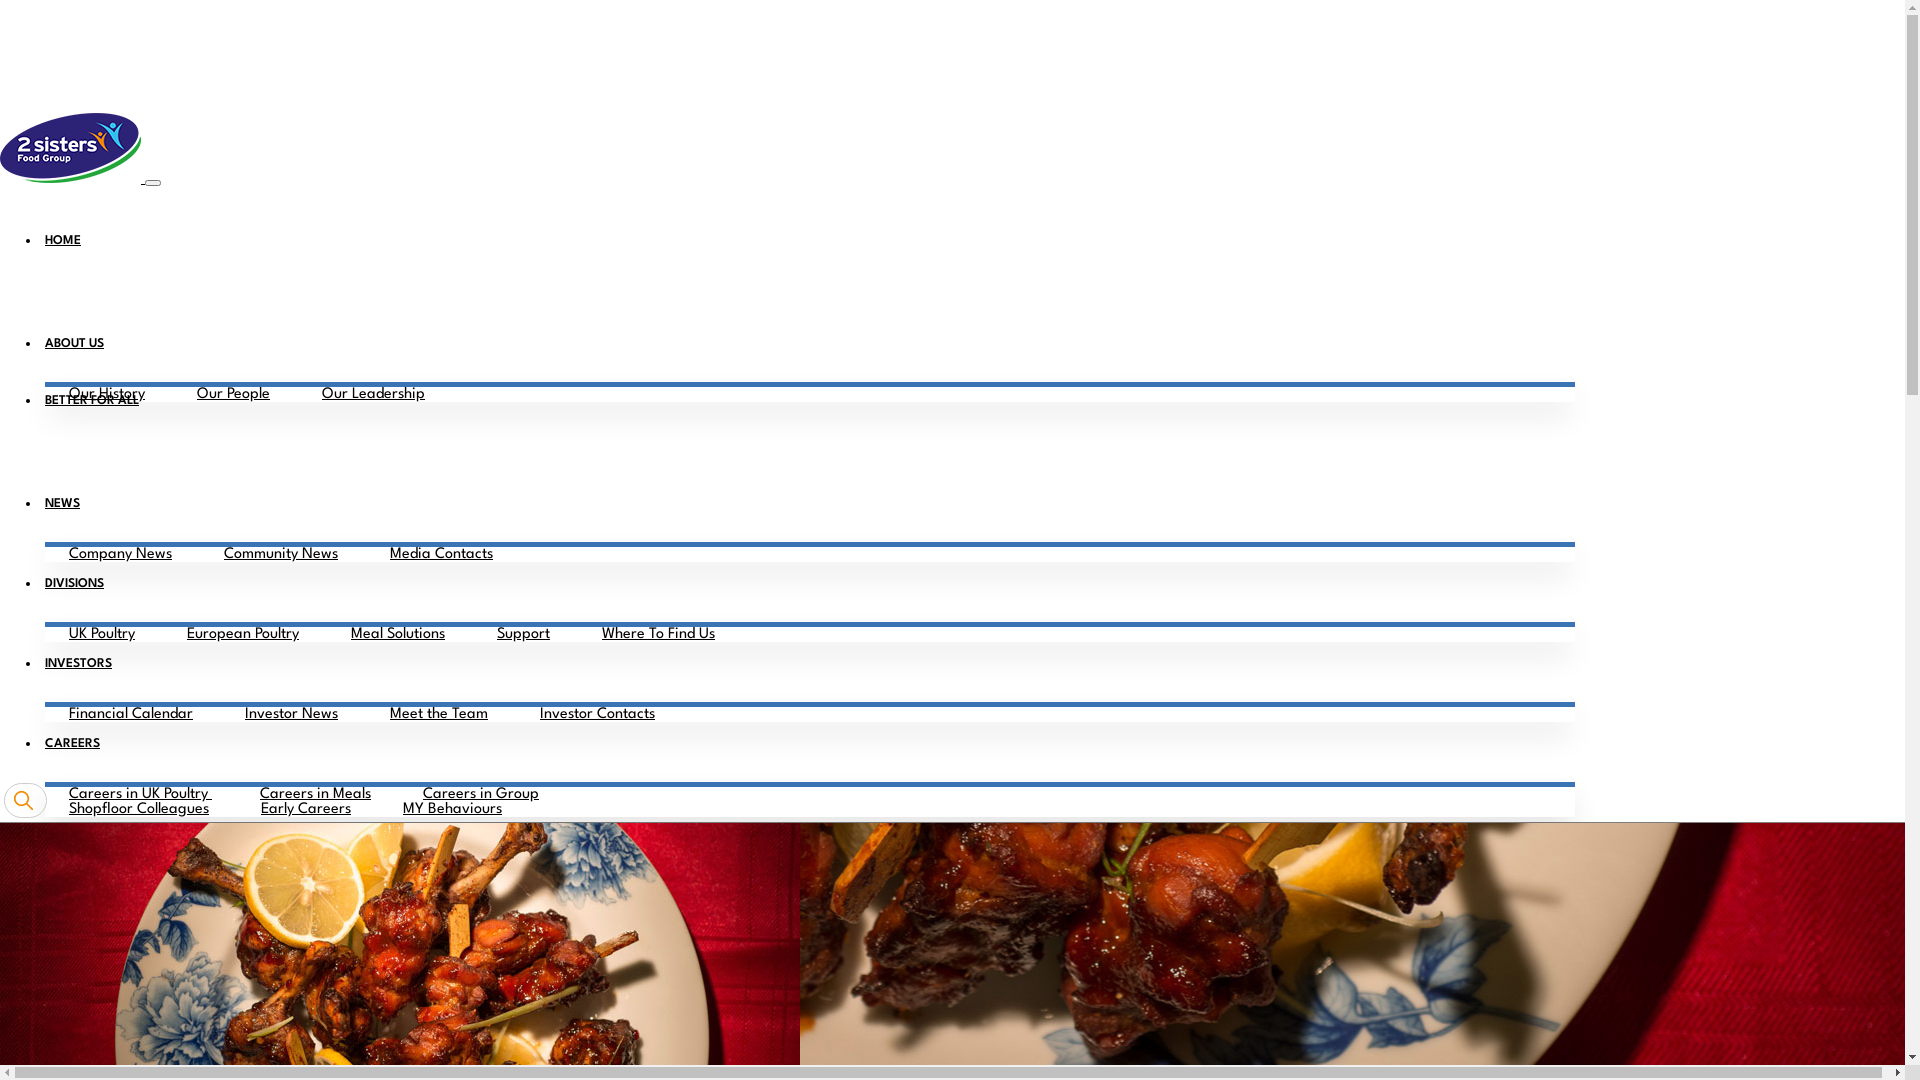 The height and width of the screenshot is (1080, 1920). I want to click on UK Poultry, so click(102, 634).